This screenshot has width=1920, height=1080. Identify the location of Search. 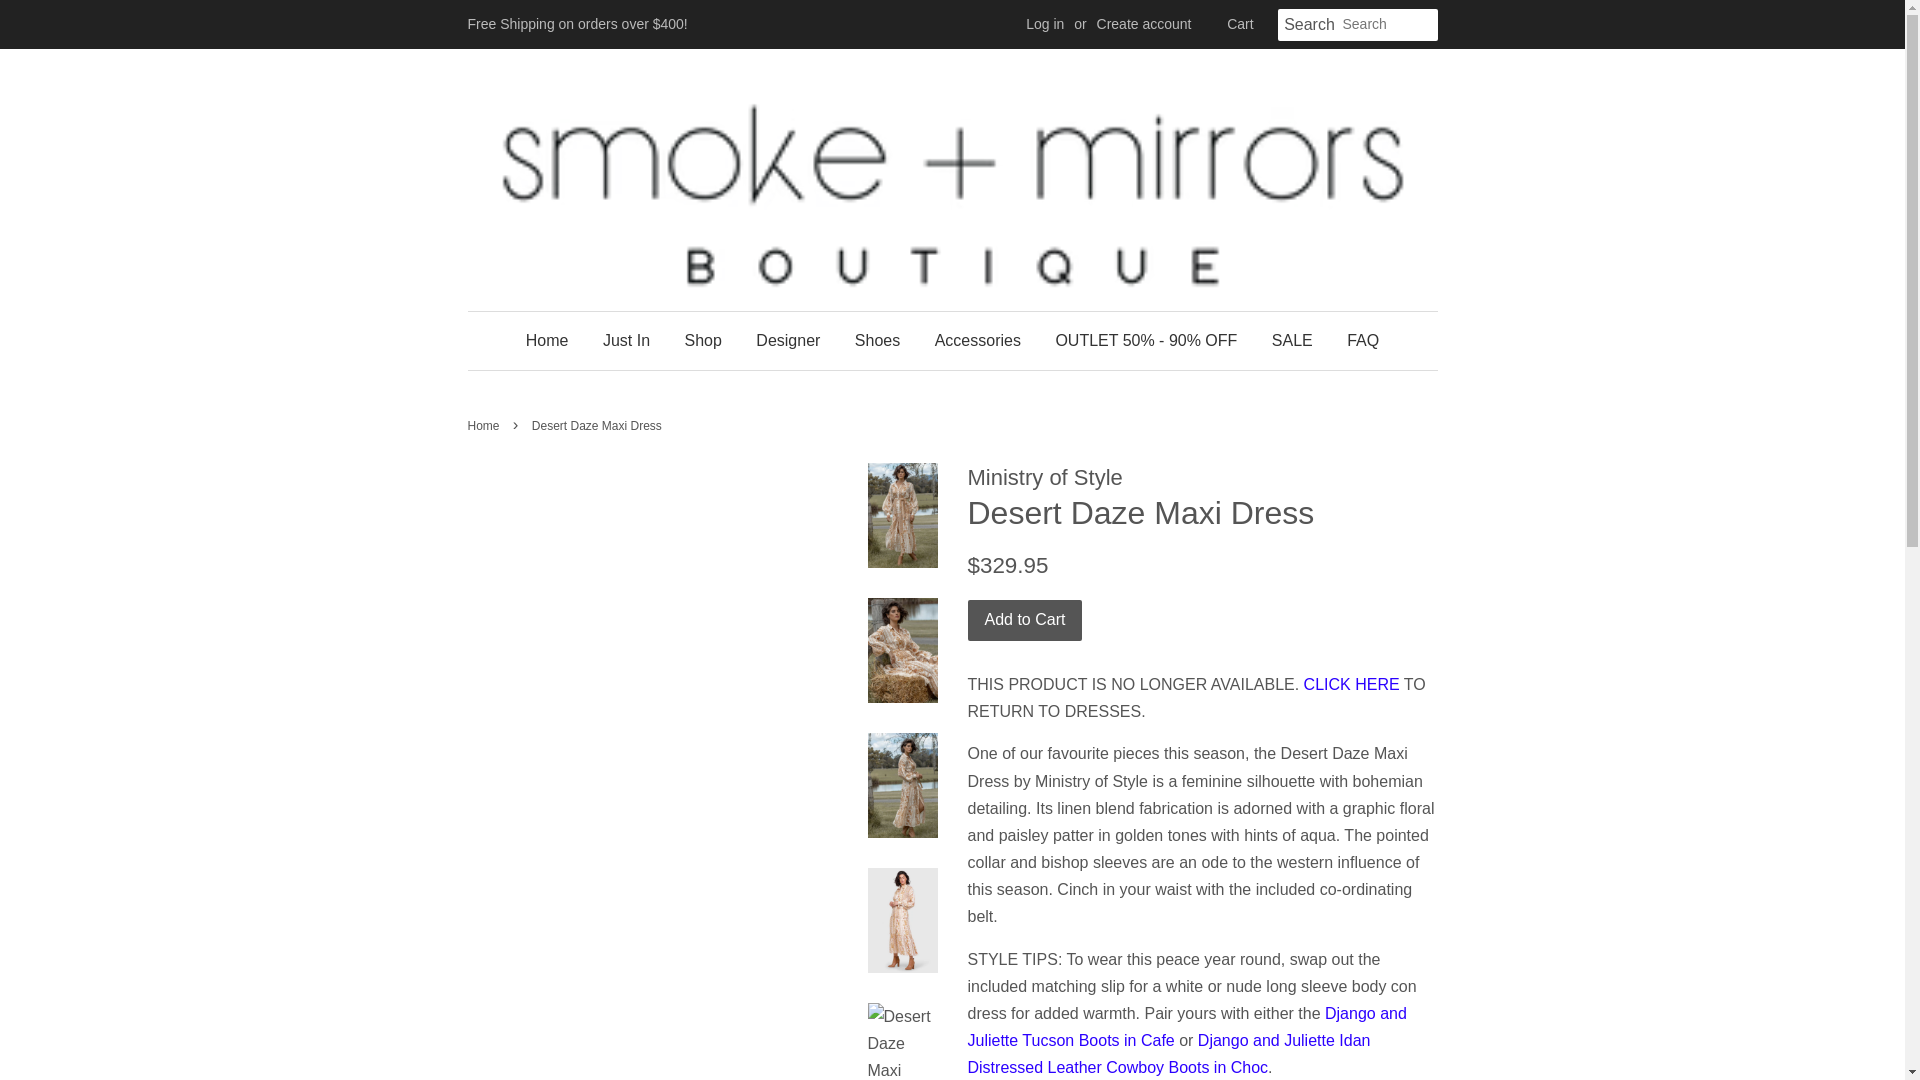
(1310, 25).